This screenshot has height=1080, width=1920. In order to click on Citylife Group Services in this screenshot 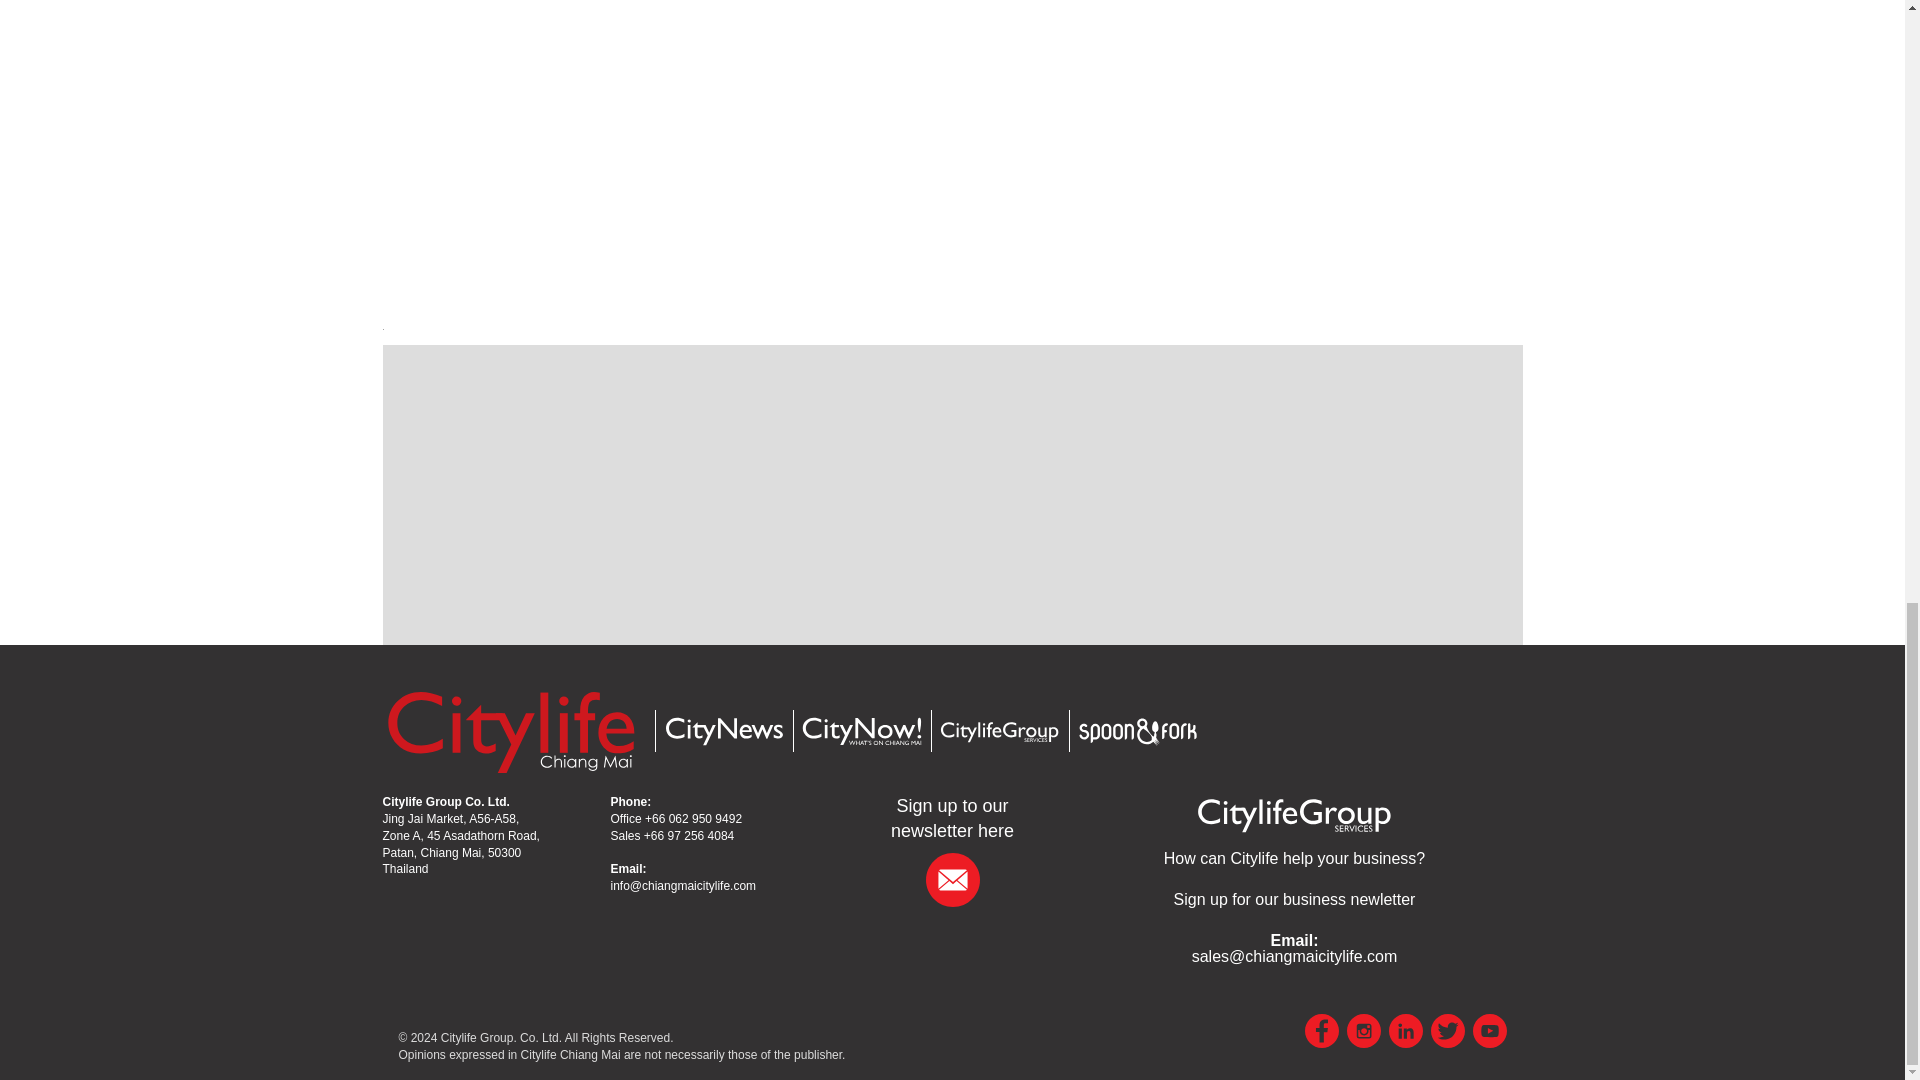, I will do `click(998, 732)`.